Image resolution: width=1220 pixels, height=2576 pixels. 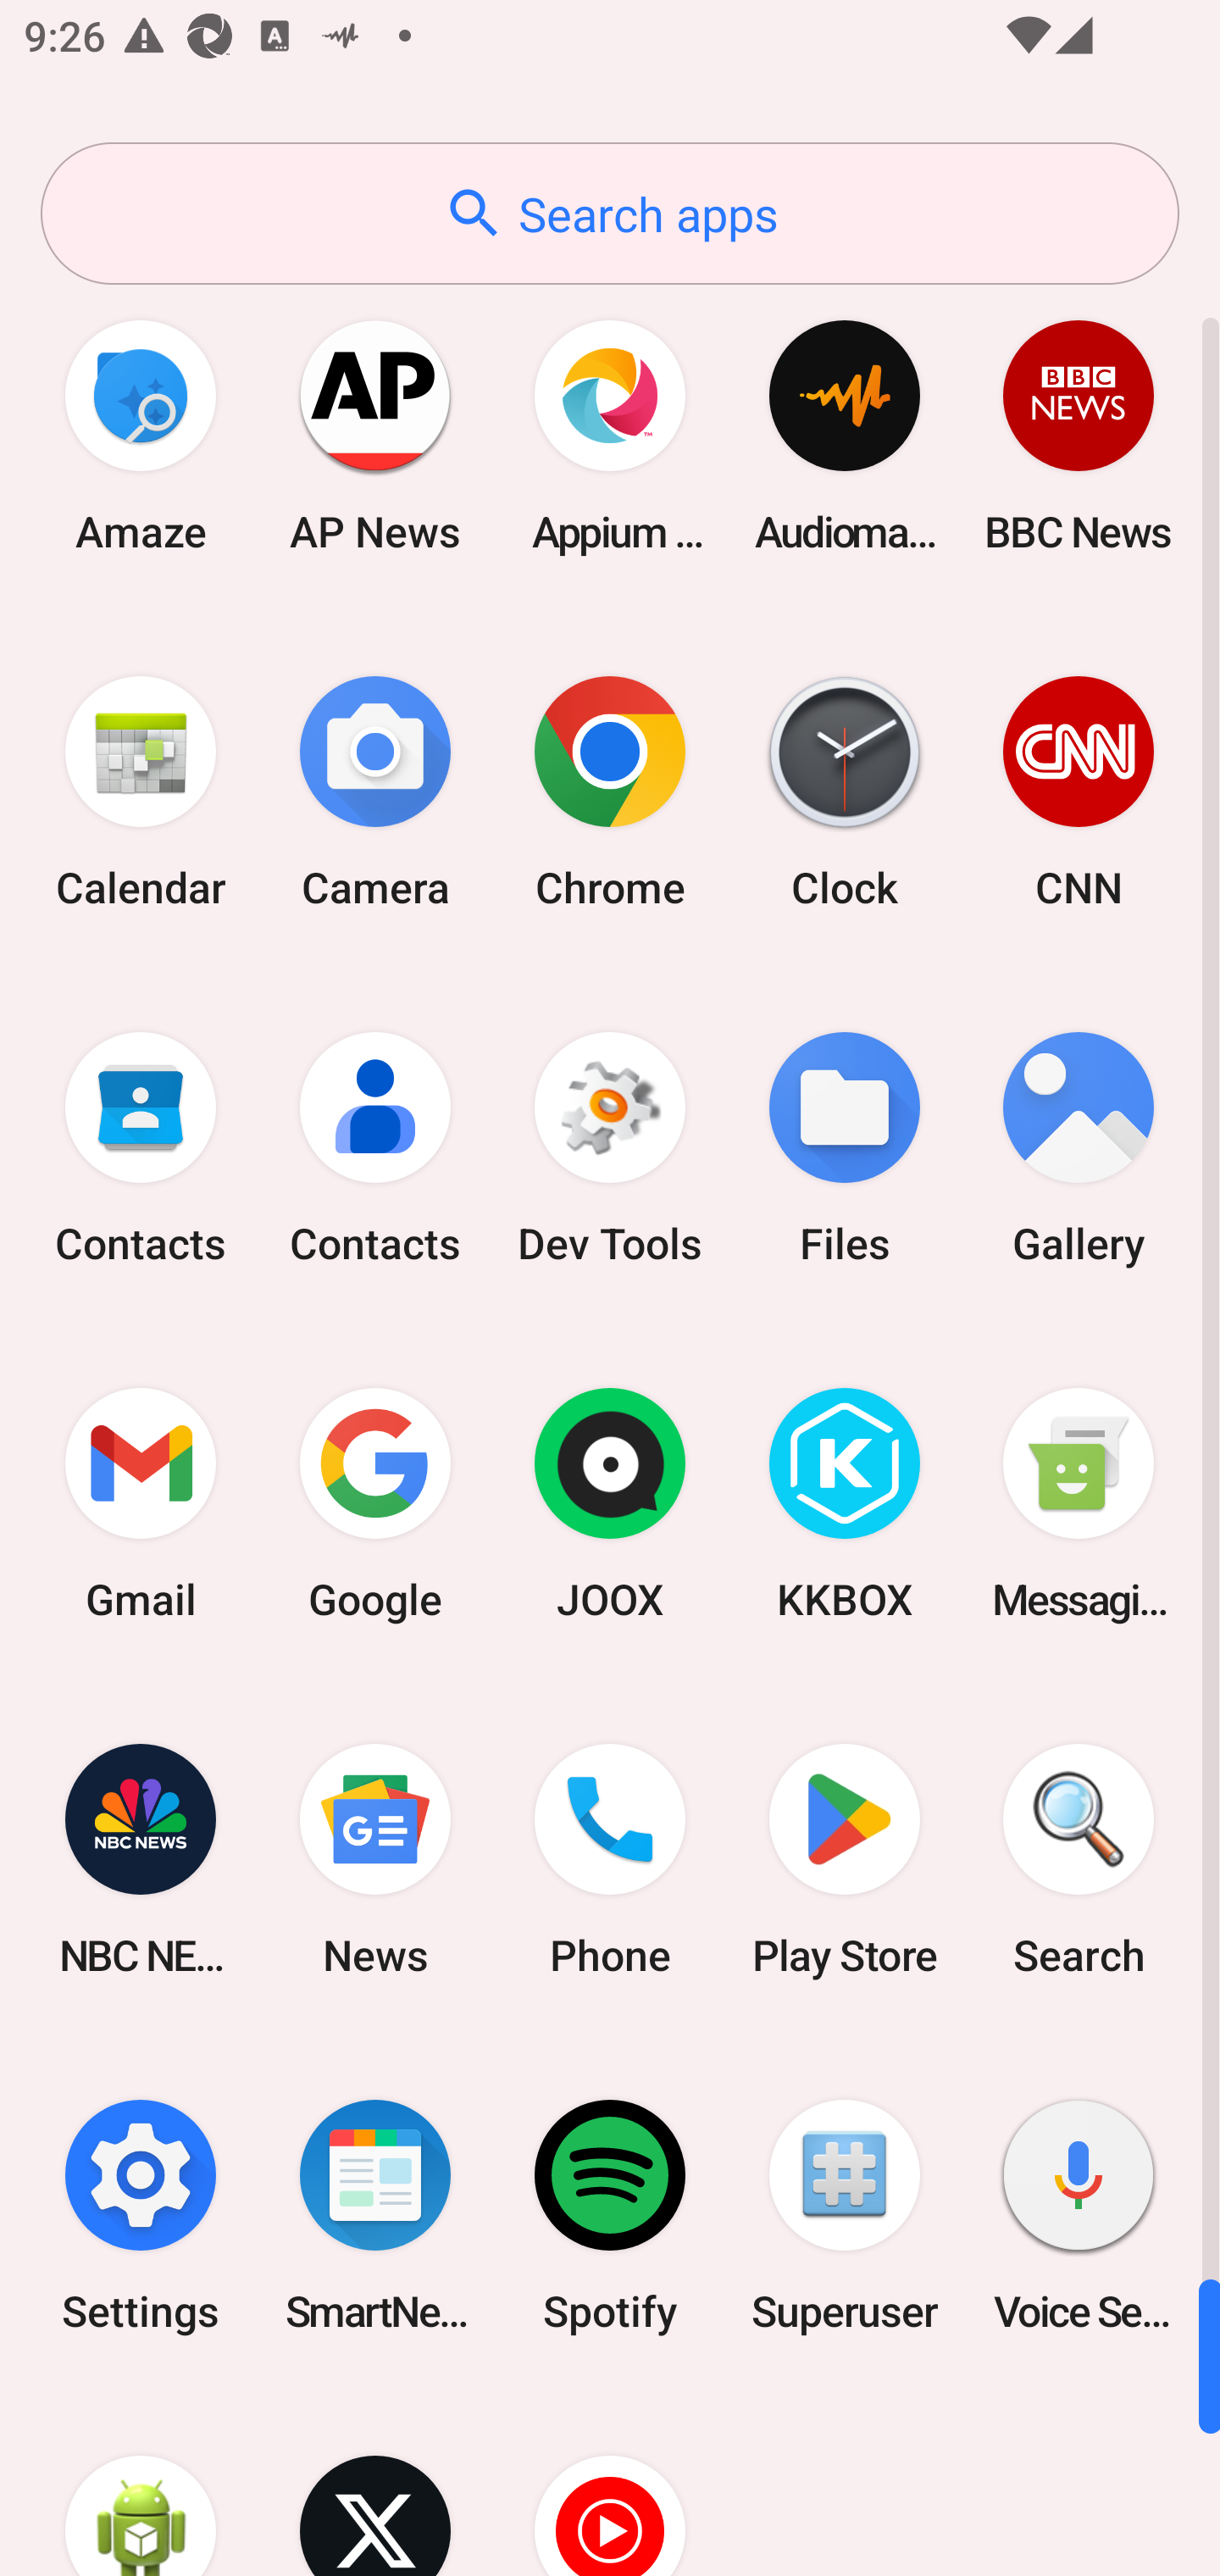 What do you see at coordinates (375, 791) in the screenshot?
I see `Camera` at bounding box center [375, 791].